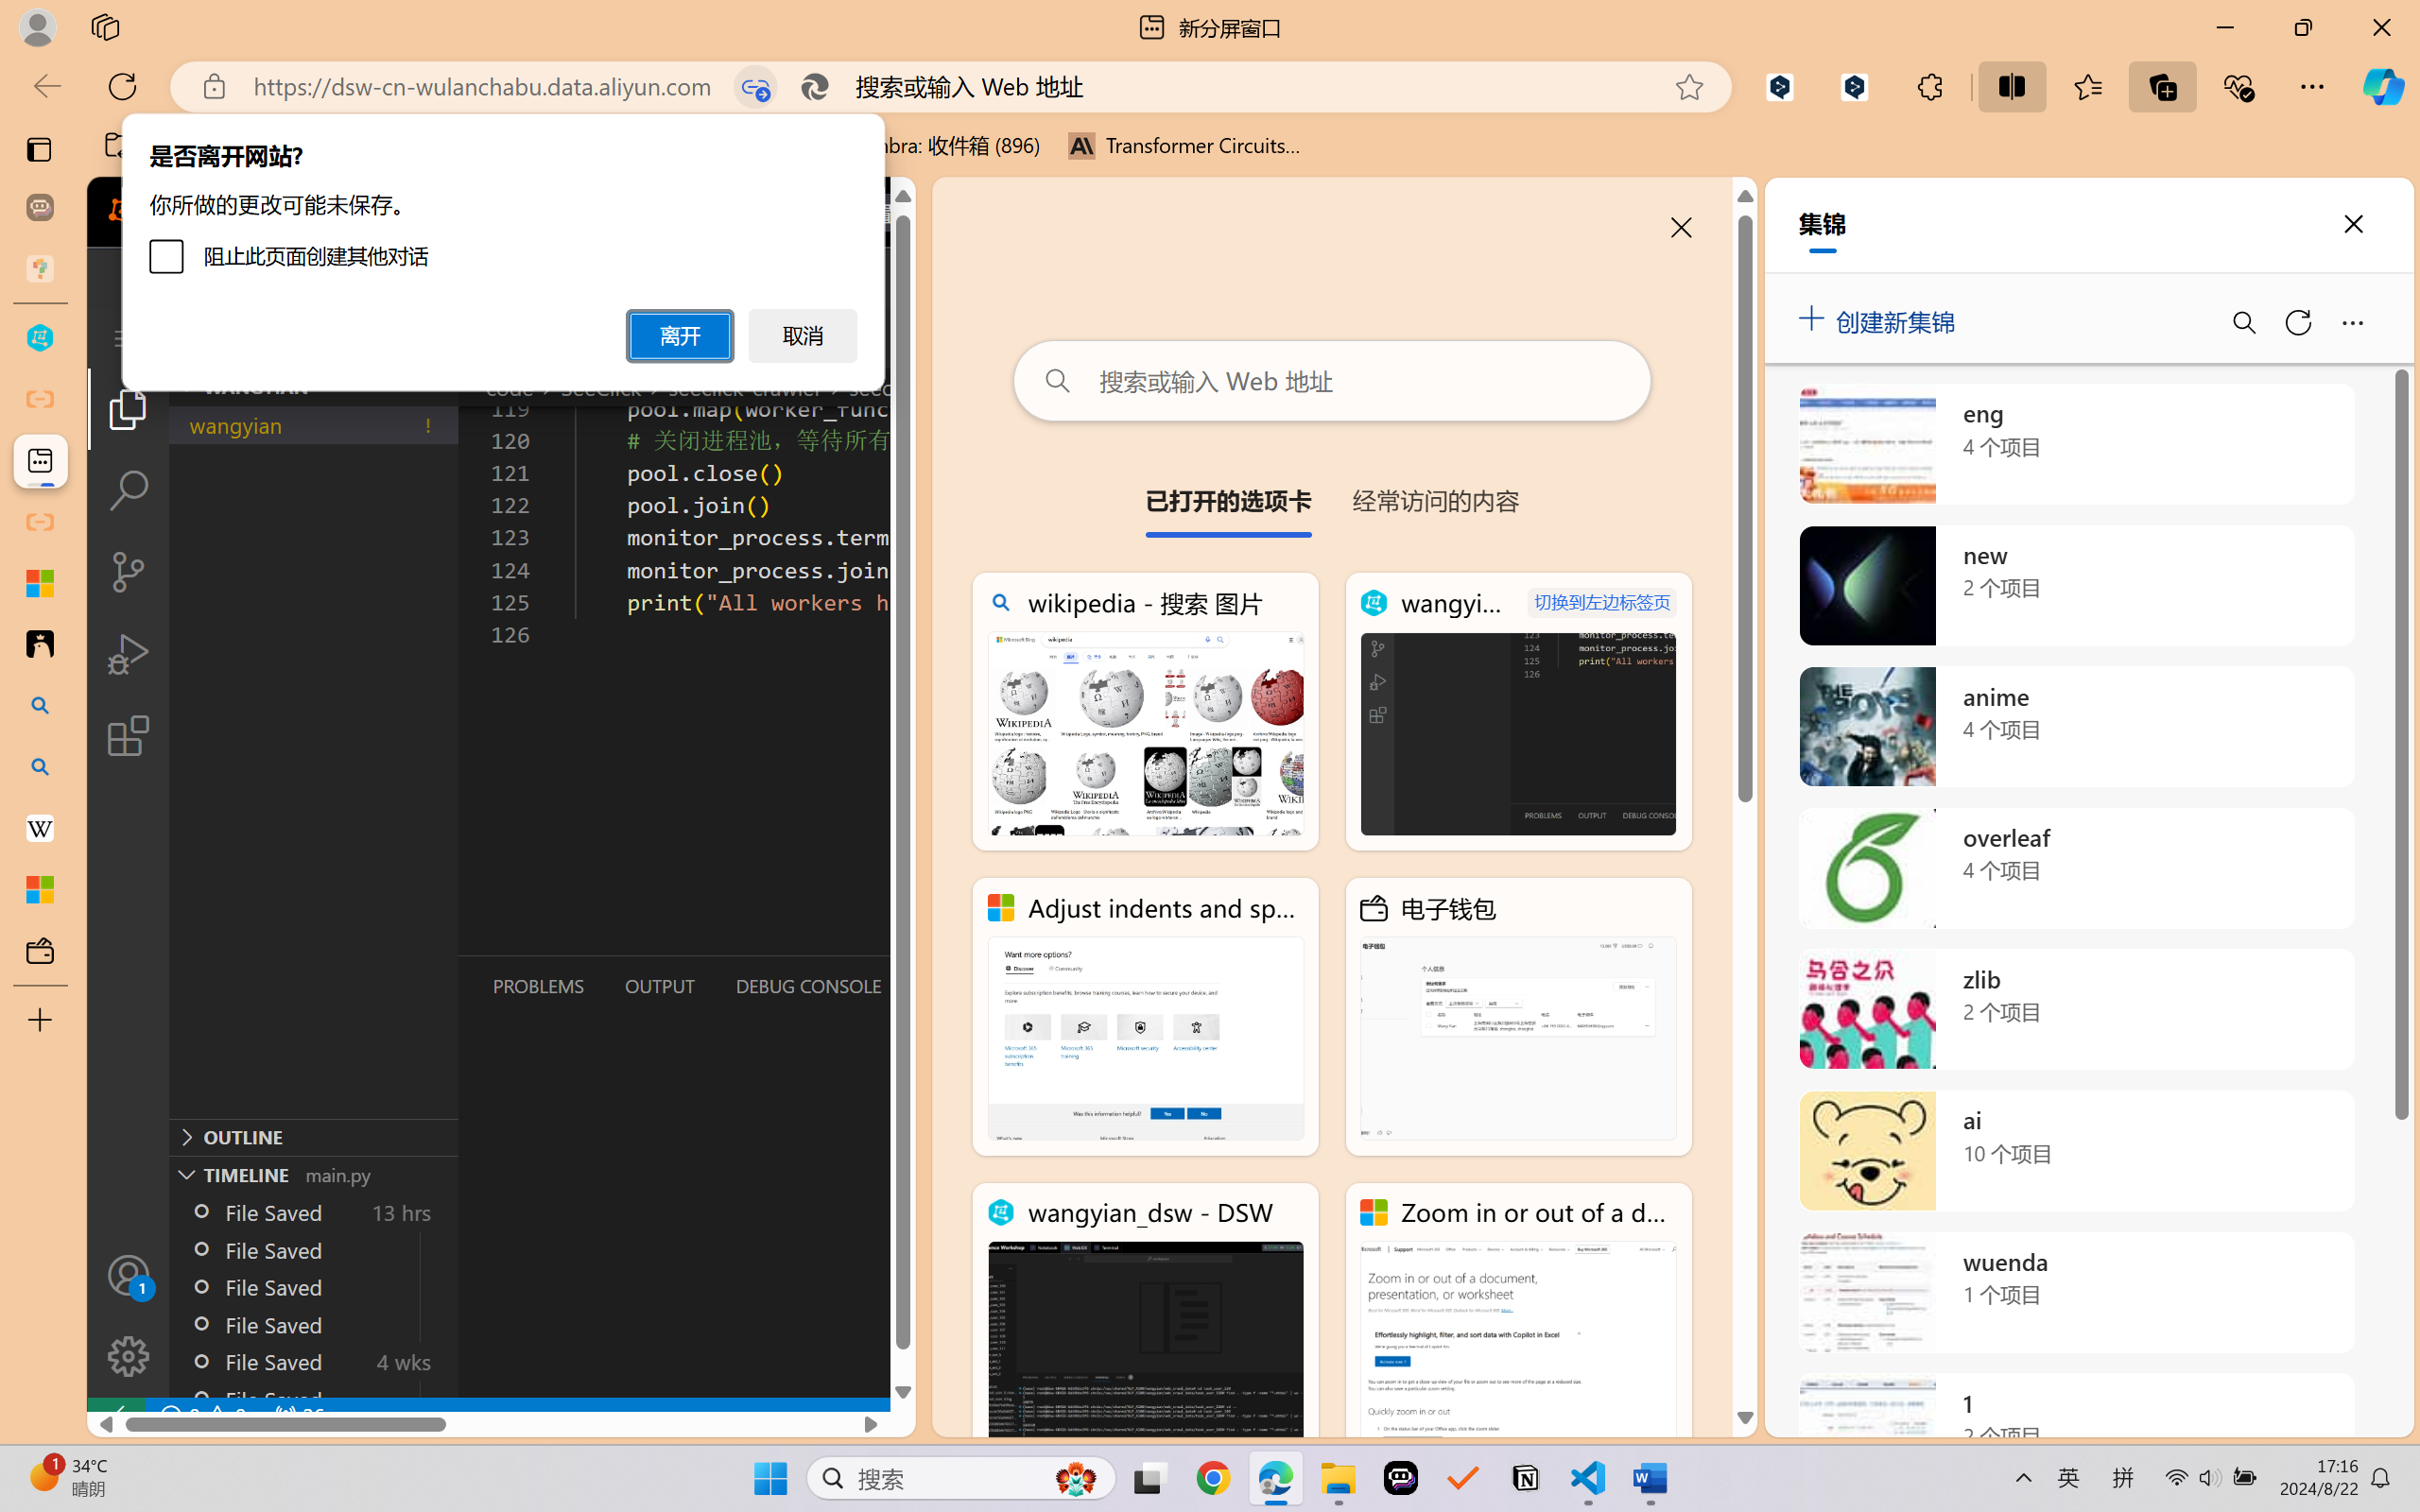 The height and width of the screenshot is (1512, 2420). I want to click on Czech (detected), so click(2189, 237).